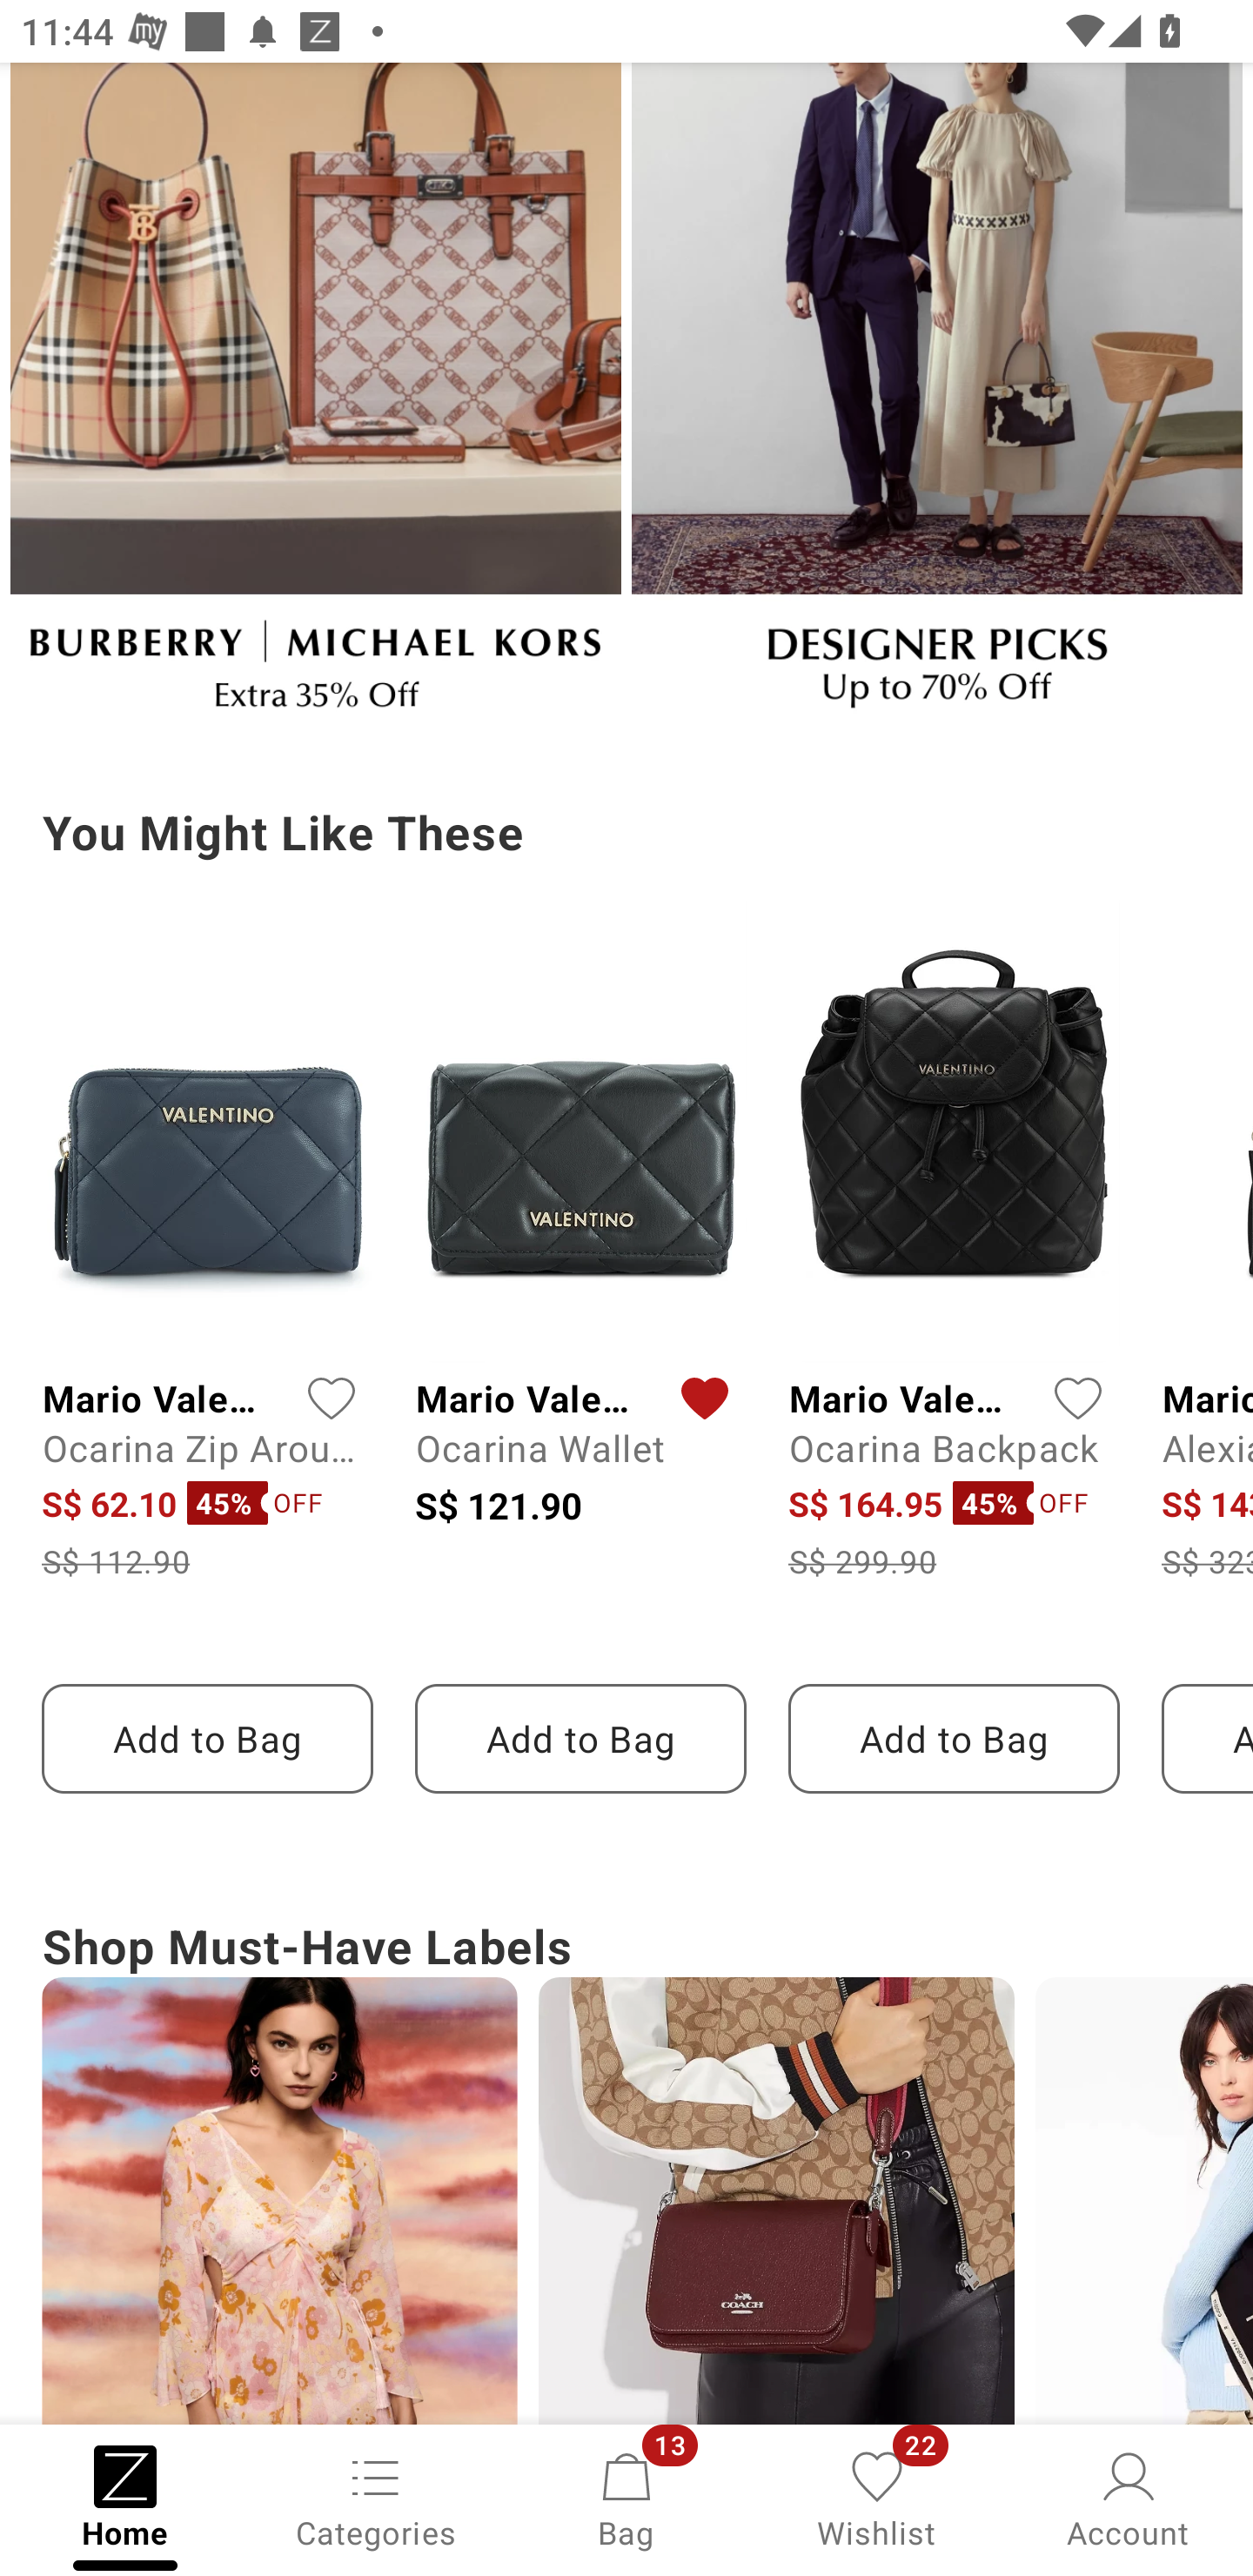 The image size is (1253, 2576). Describe the element at coordinates (278, 2201) in the screenshot. I see `Campaign banner` at that location.